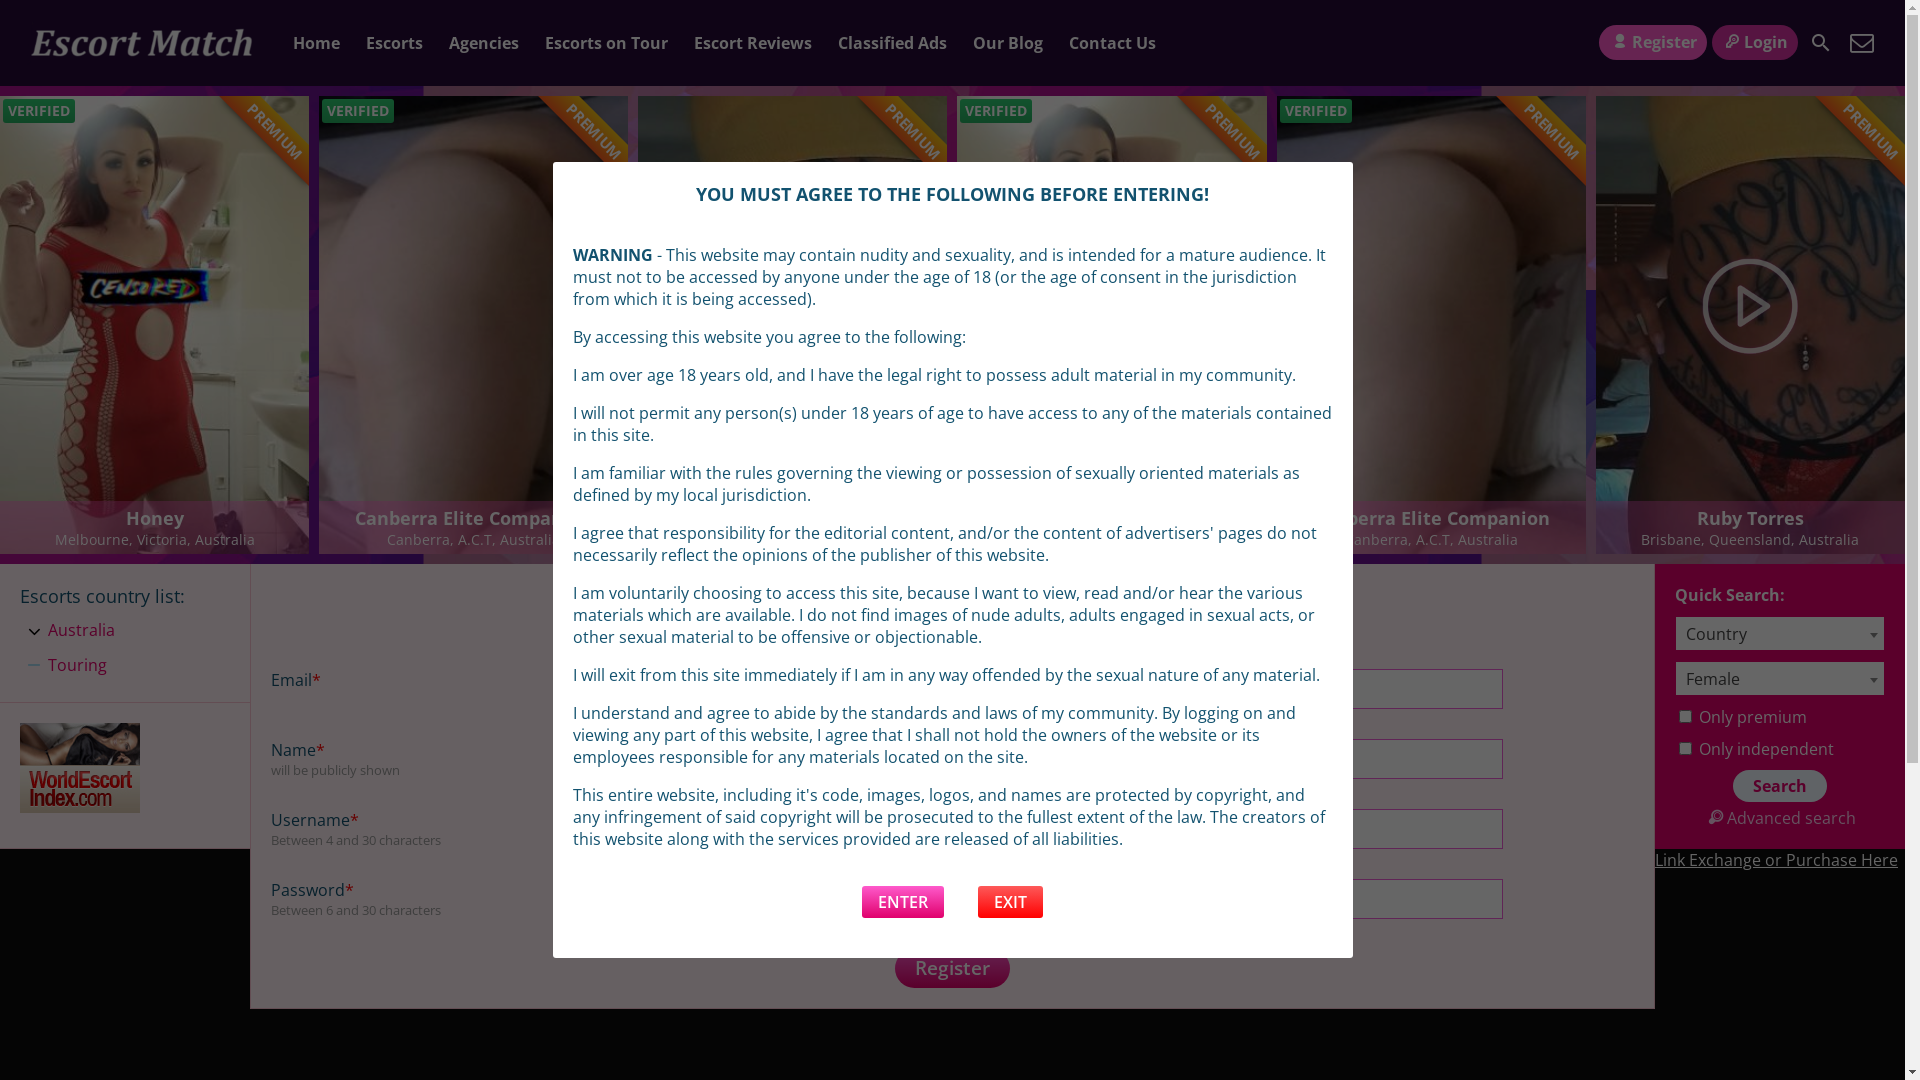  Describe the element at coordinates (1821, 43) in the screenshot. I see `Search` at that location.